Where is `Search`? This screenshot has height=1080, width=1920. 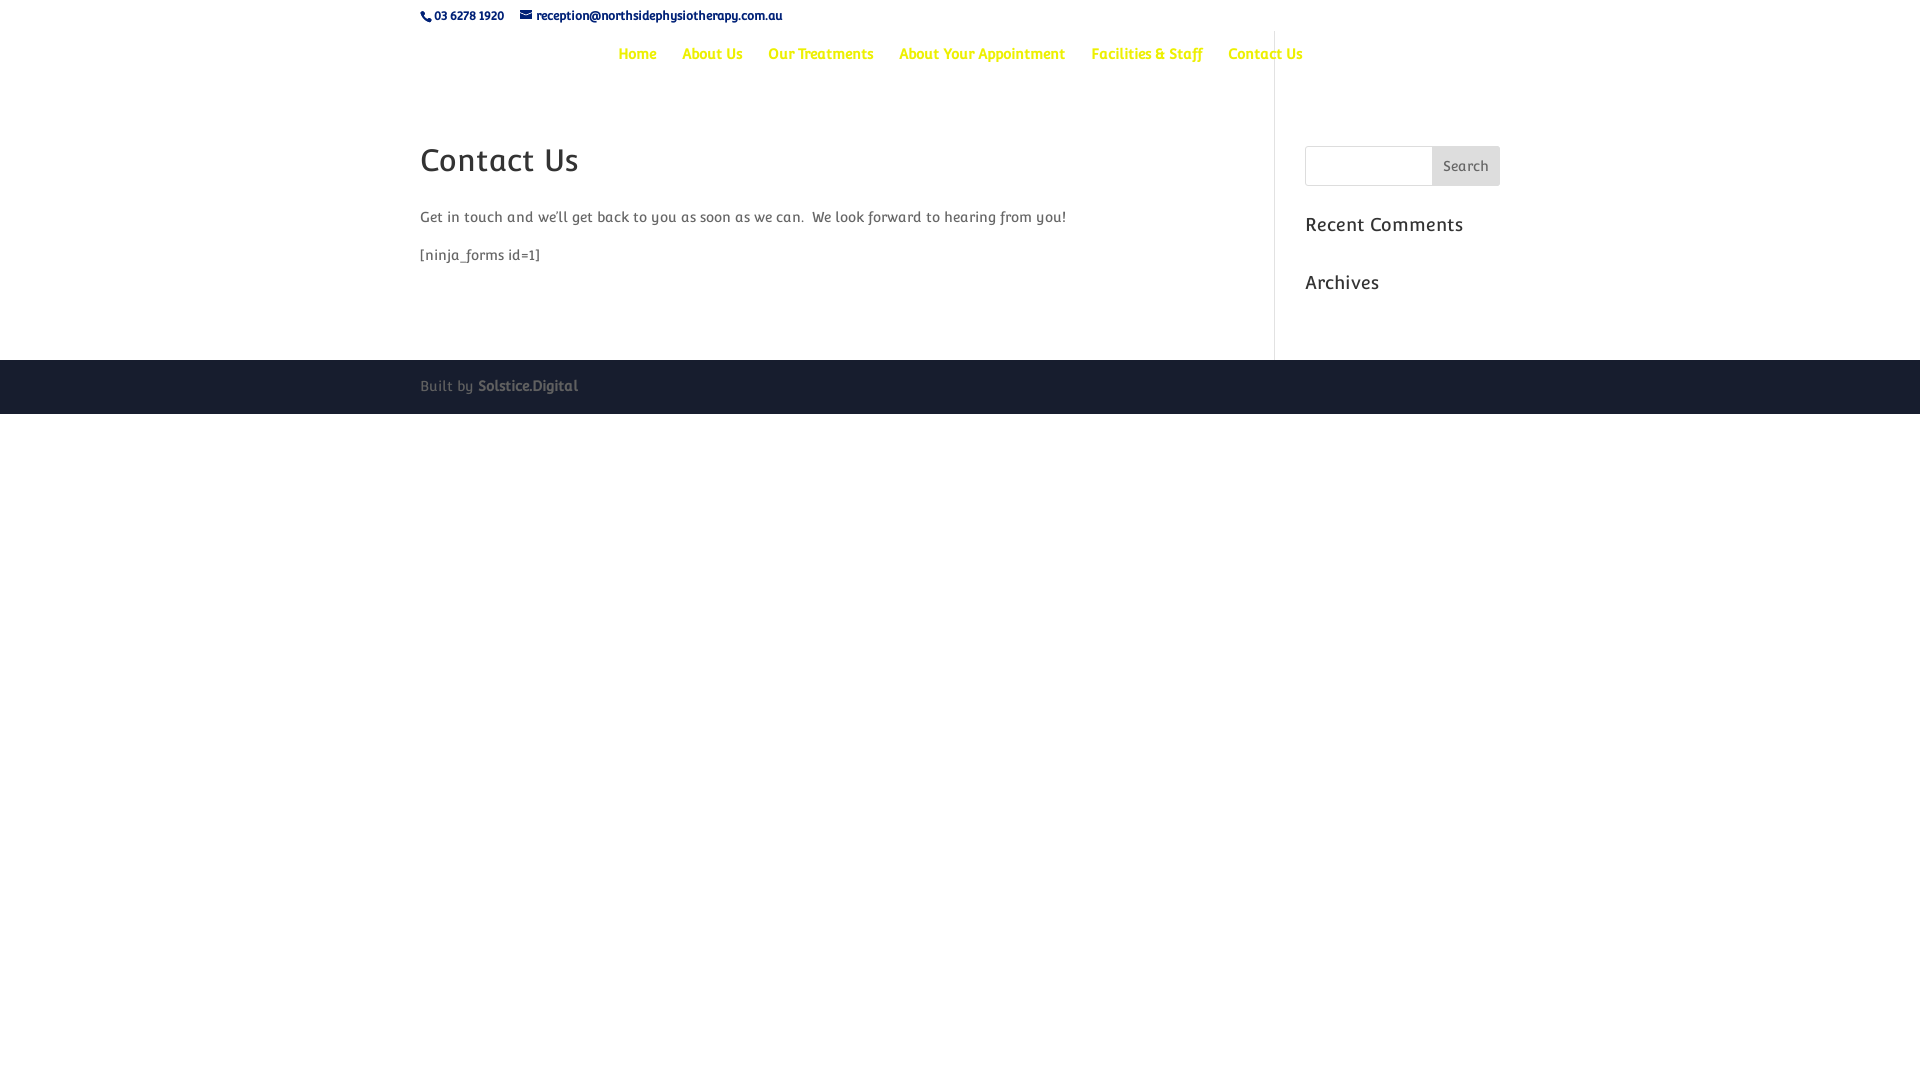
Search is located at coordinates (1466, 166).